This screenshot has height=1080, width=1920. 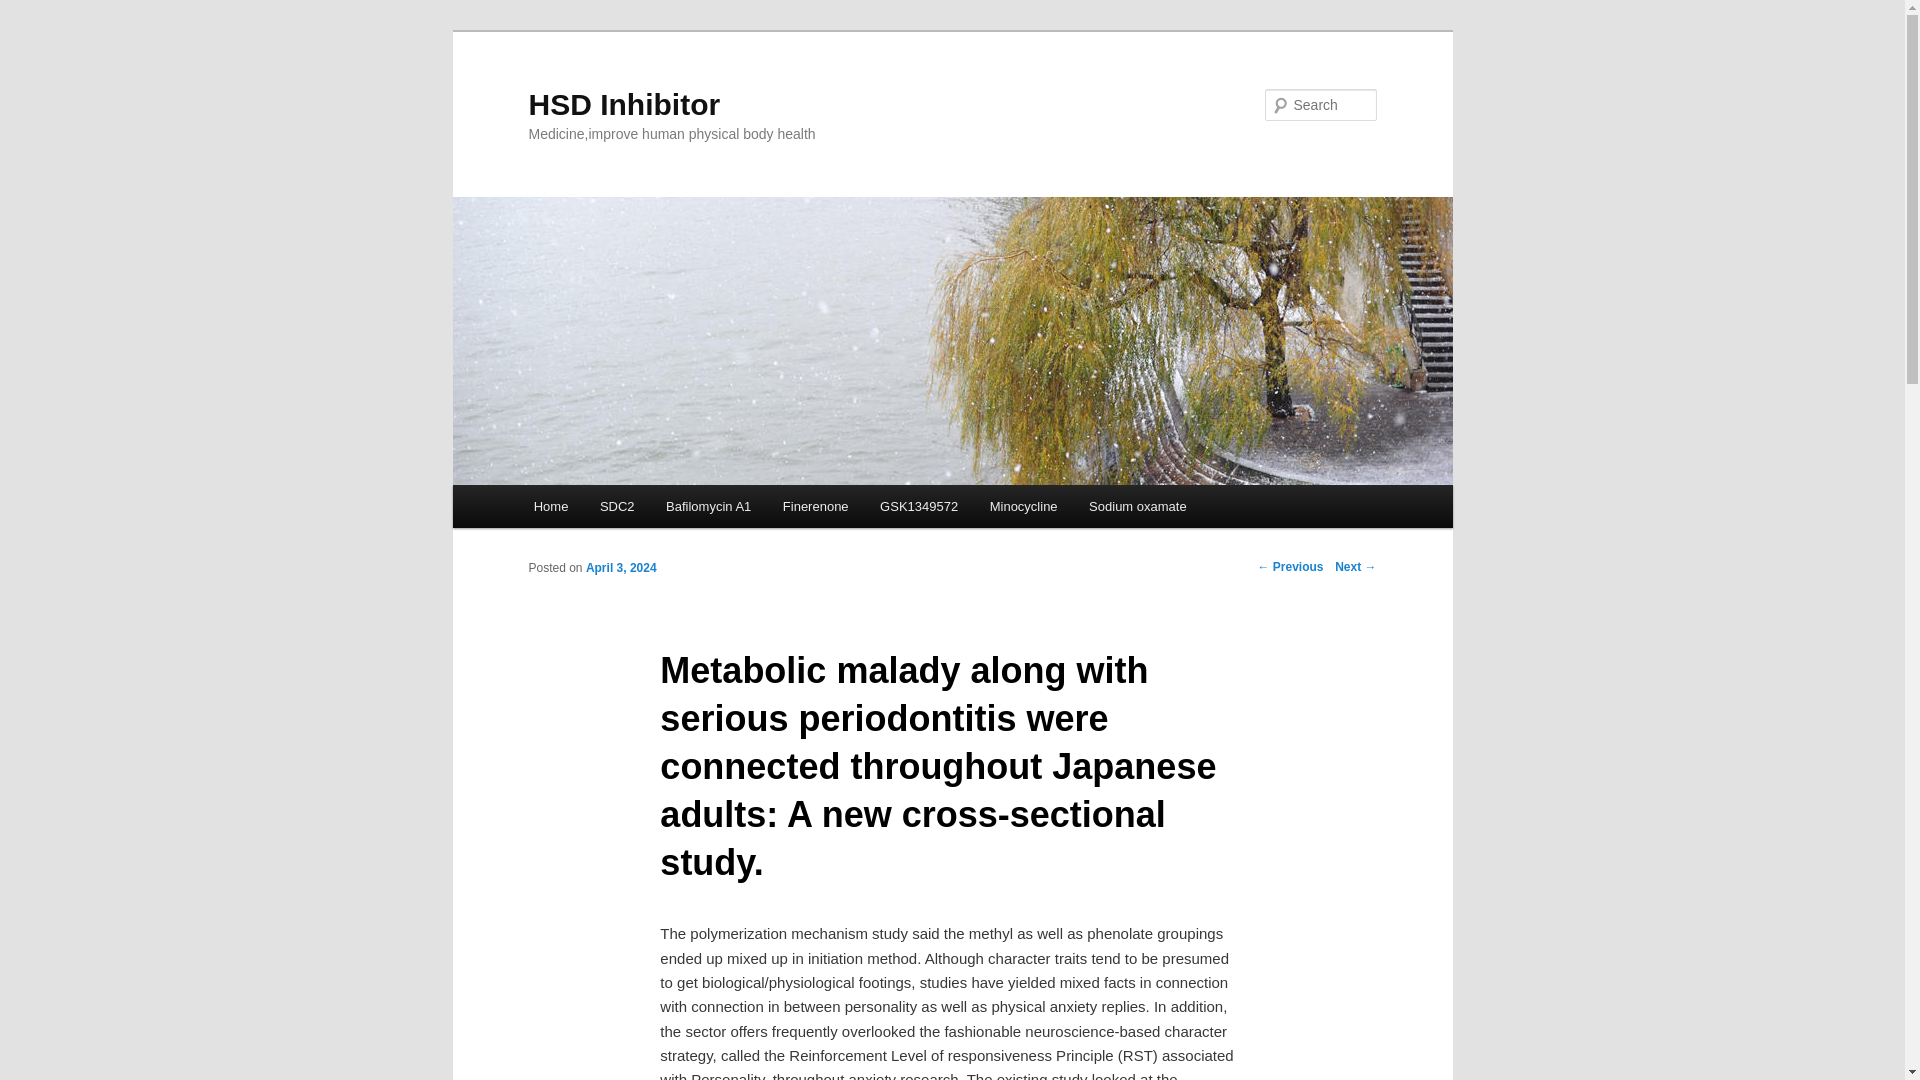 I want to click on Skip to primary content, so click(x=623, y=509).